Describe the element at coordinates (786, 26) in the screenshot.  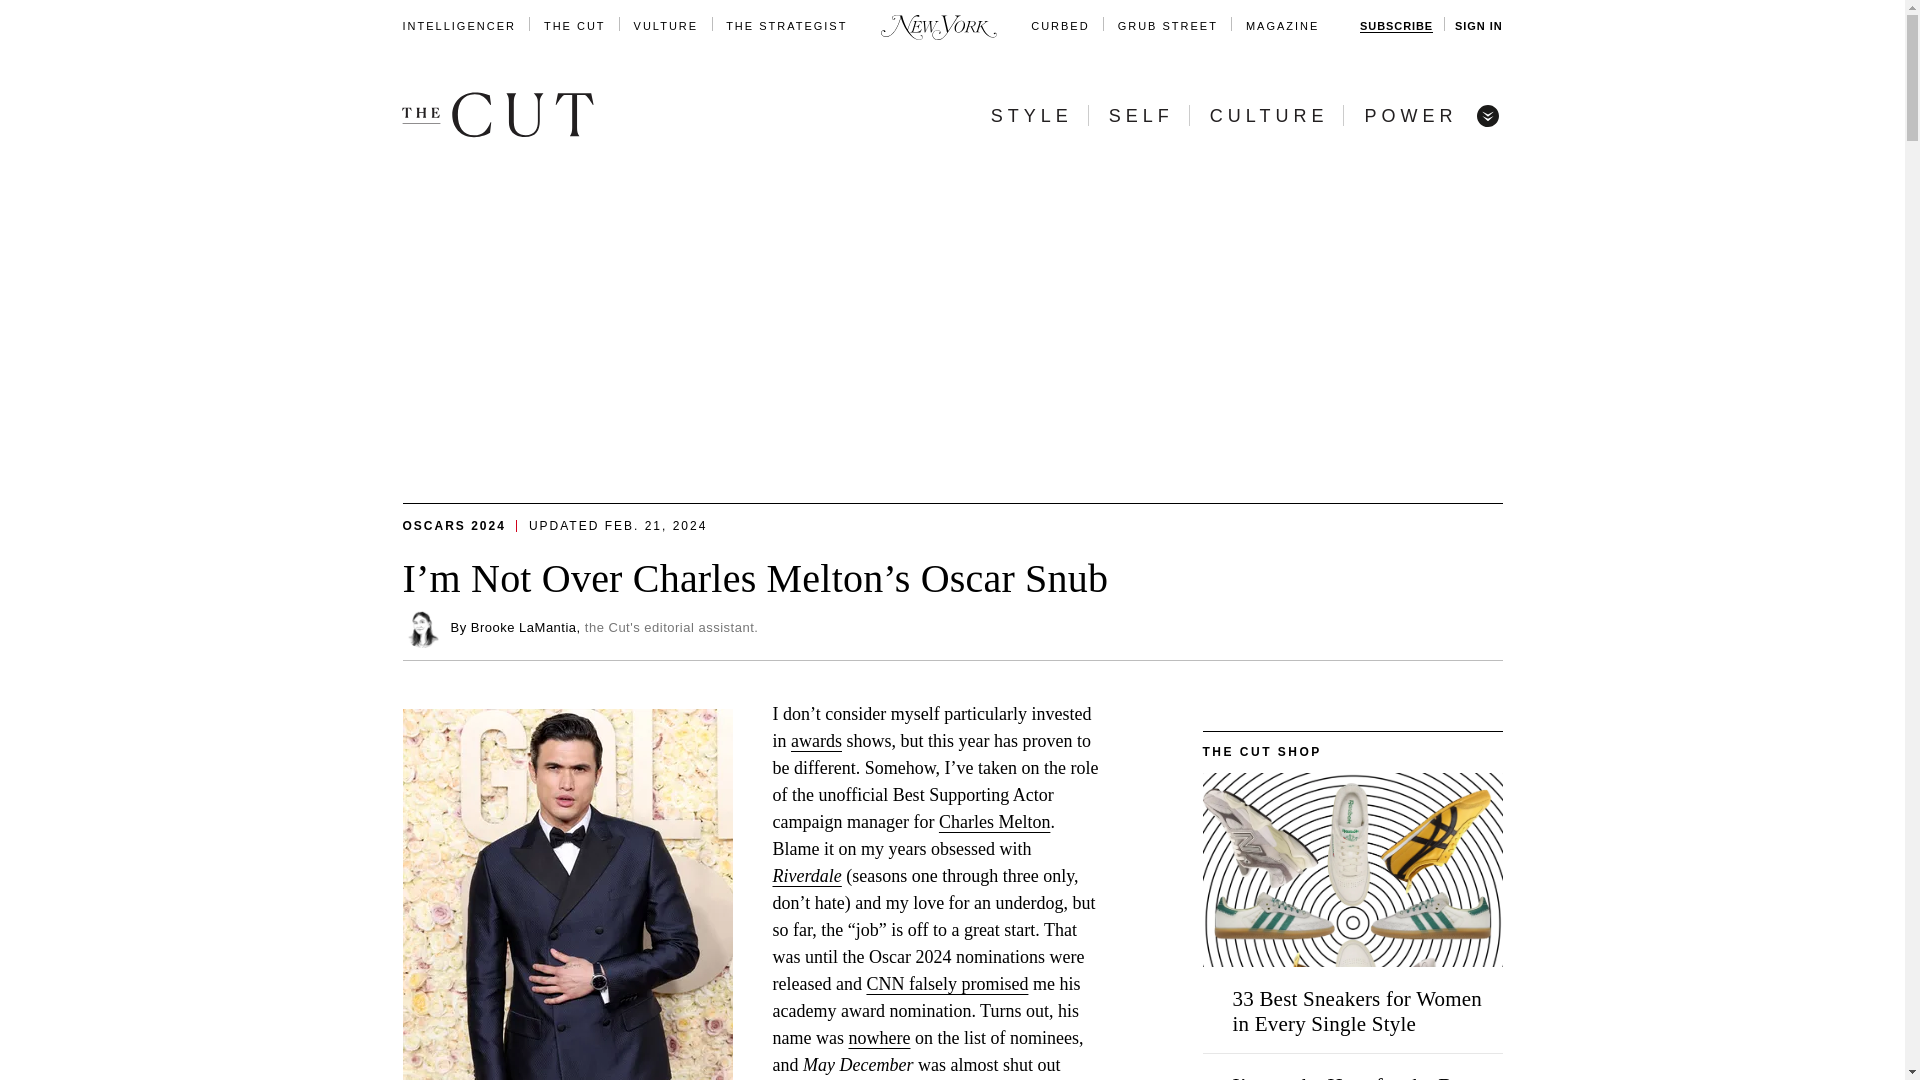
I see `THE STRATEGIST` at that location.